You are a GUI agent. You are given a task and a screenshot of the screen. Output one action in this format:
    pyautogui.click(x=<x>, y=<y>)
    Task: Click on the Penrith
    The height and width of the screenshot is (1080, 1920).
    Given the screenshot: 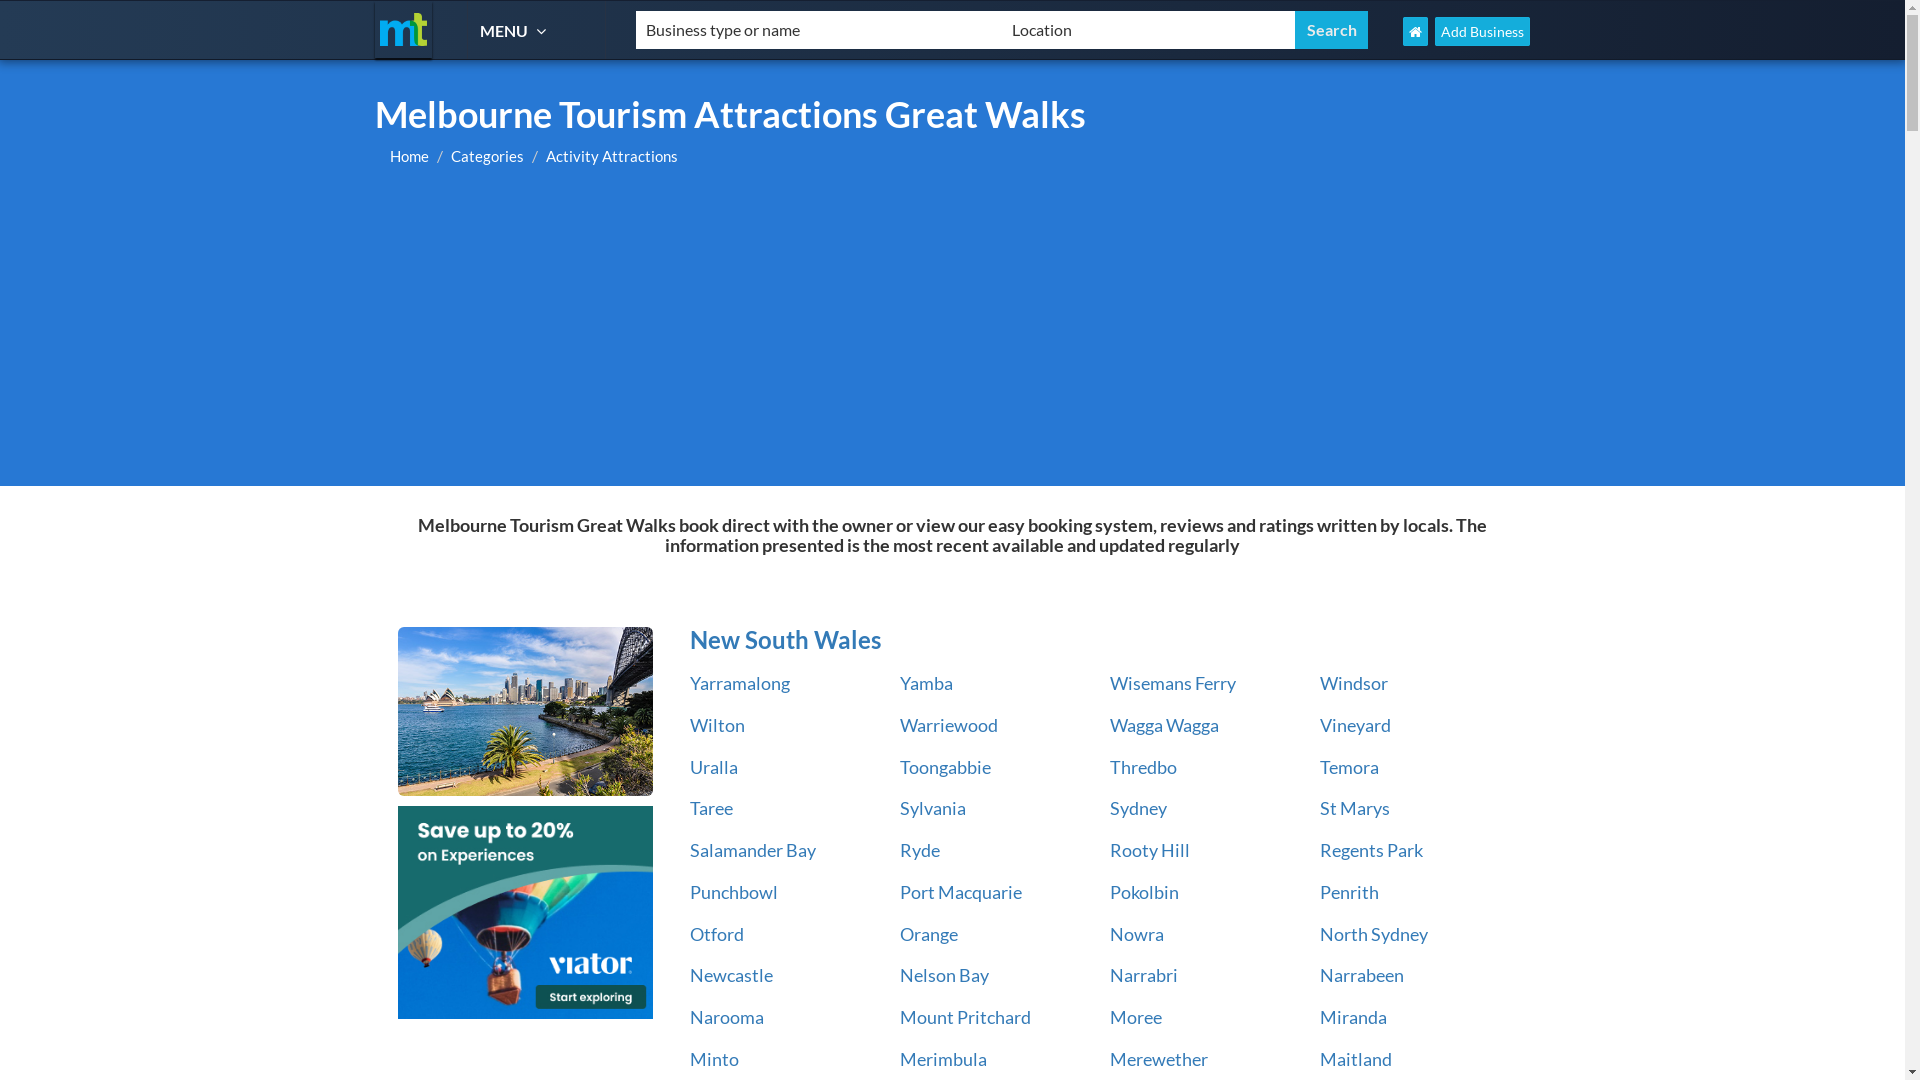 What is the action you would take?
    pyautogui.click(x=1350, y=892)
    